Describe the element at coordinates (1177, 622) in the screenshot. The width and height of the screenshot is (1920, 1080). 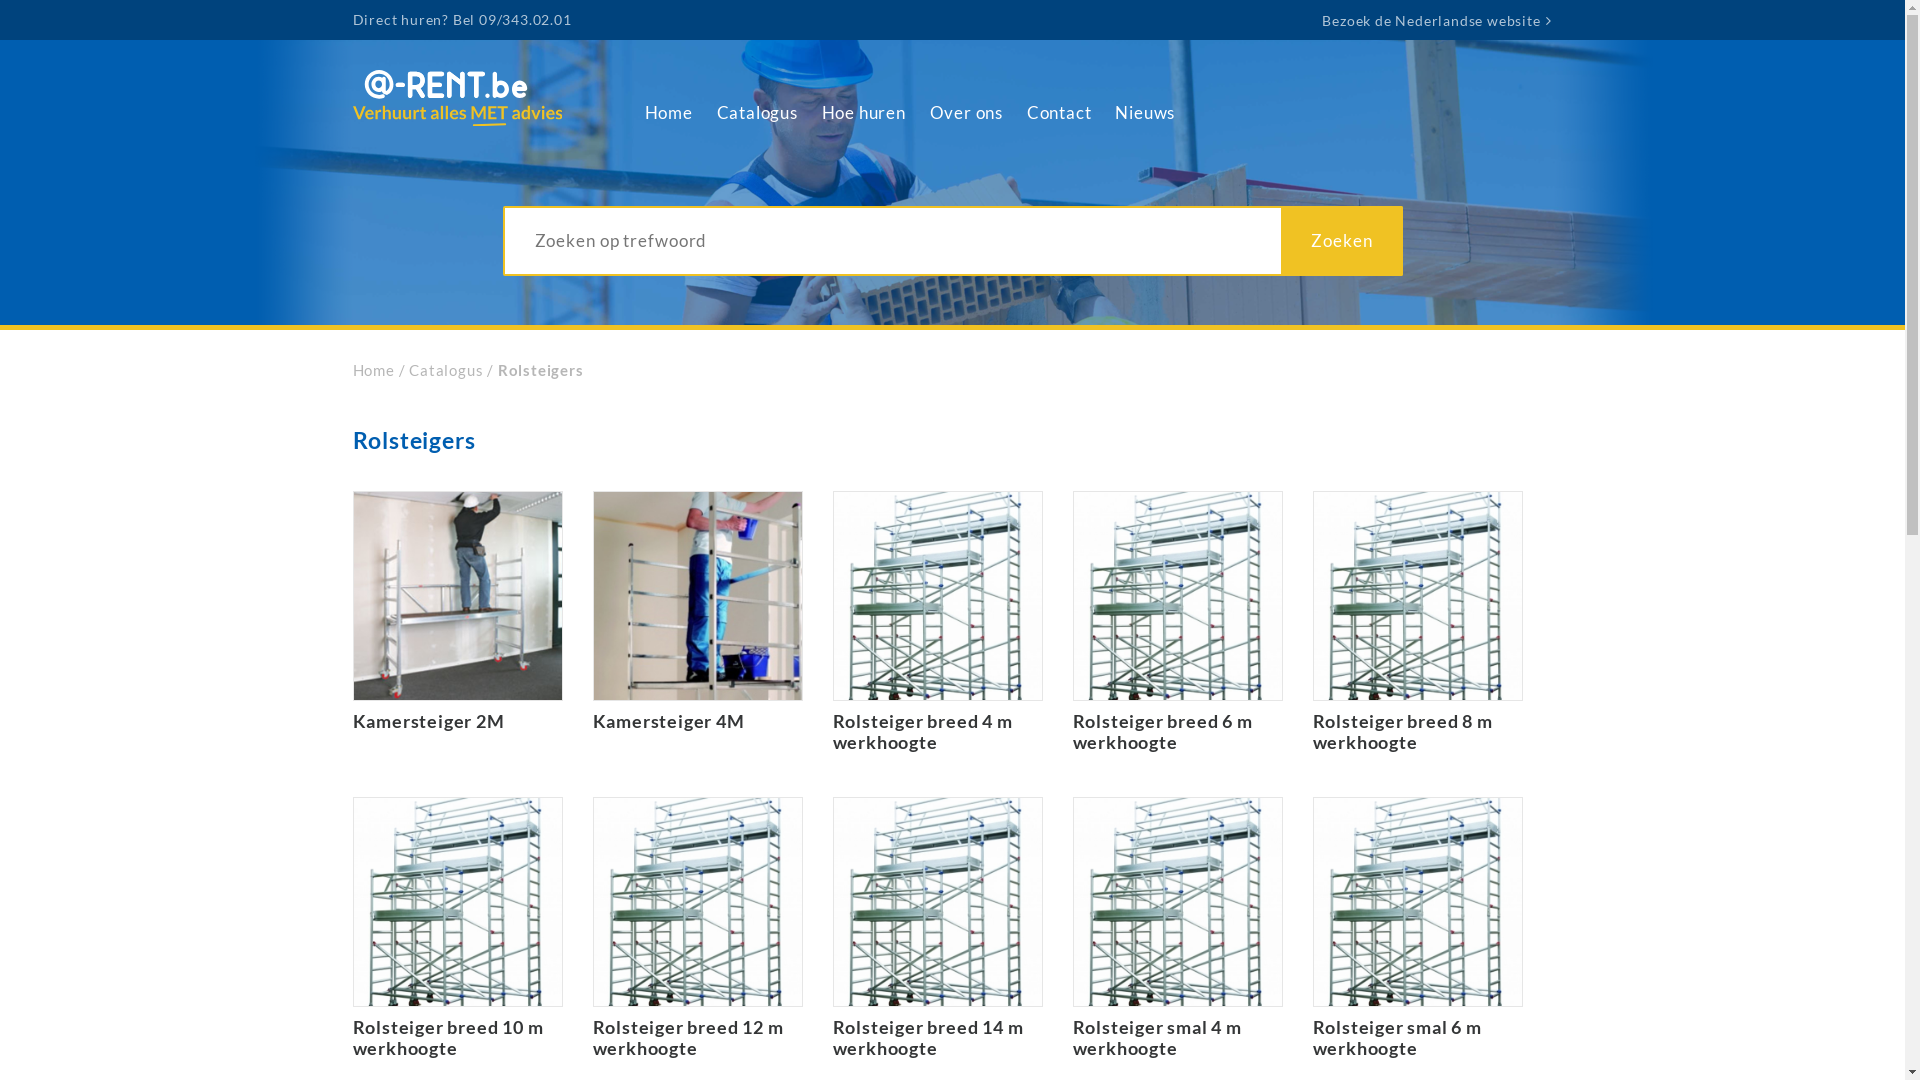
I see `Rolsteiger breed 6 m werkhoogte` at that location.